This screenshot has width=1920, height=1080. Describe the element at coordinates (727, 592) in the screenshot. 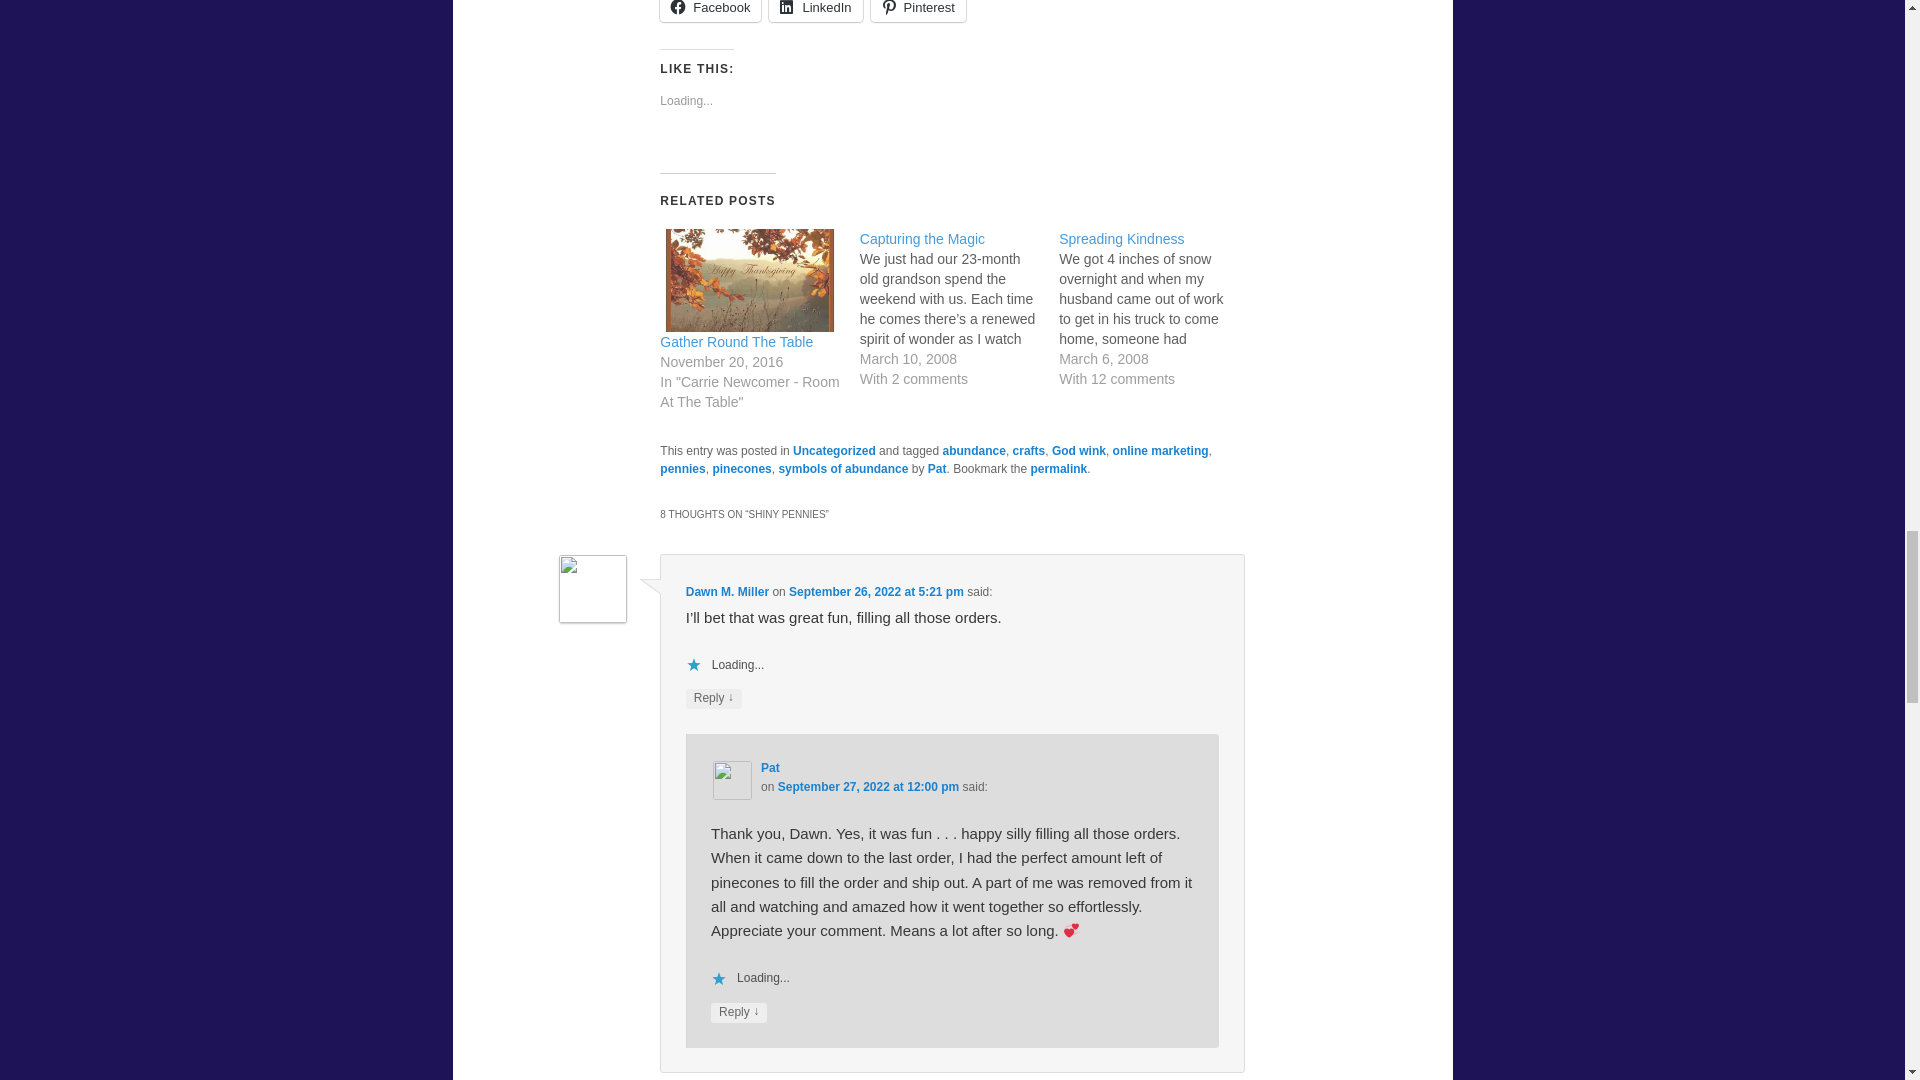

I see `Dawn M. Miller` at that location.